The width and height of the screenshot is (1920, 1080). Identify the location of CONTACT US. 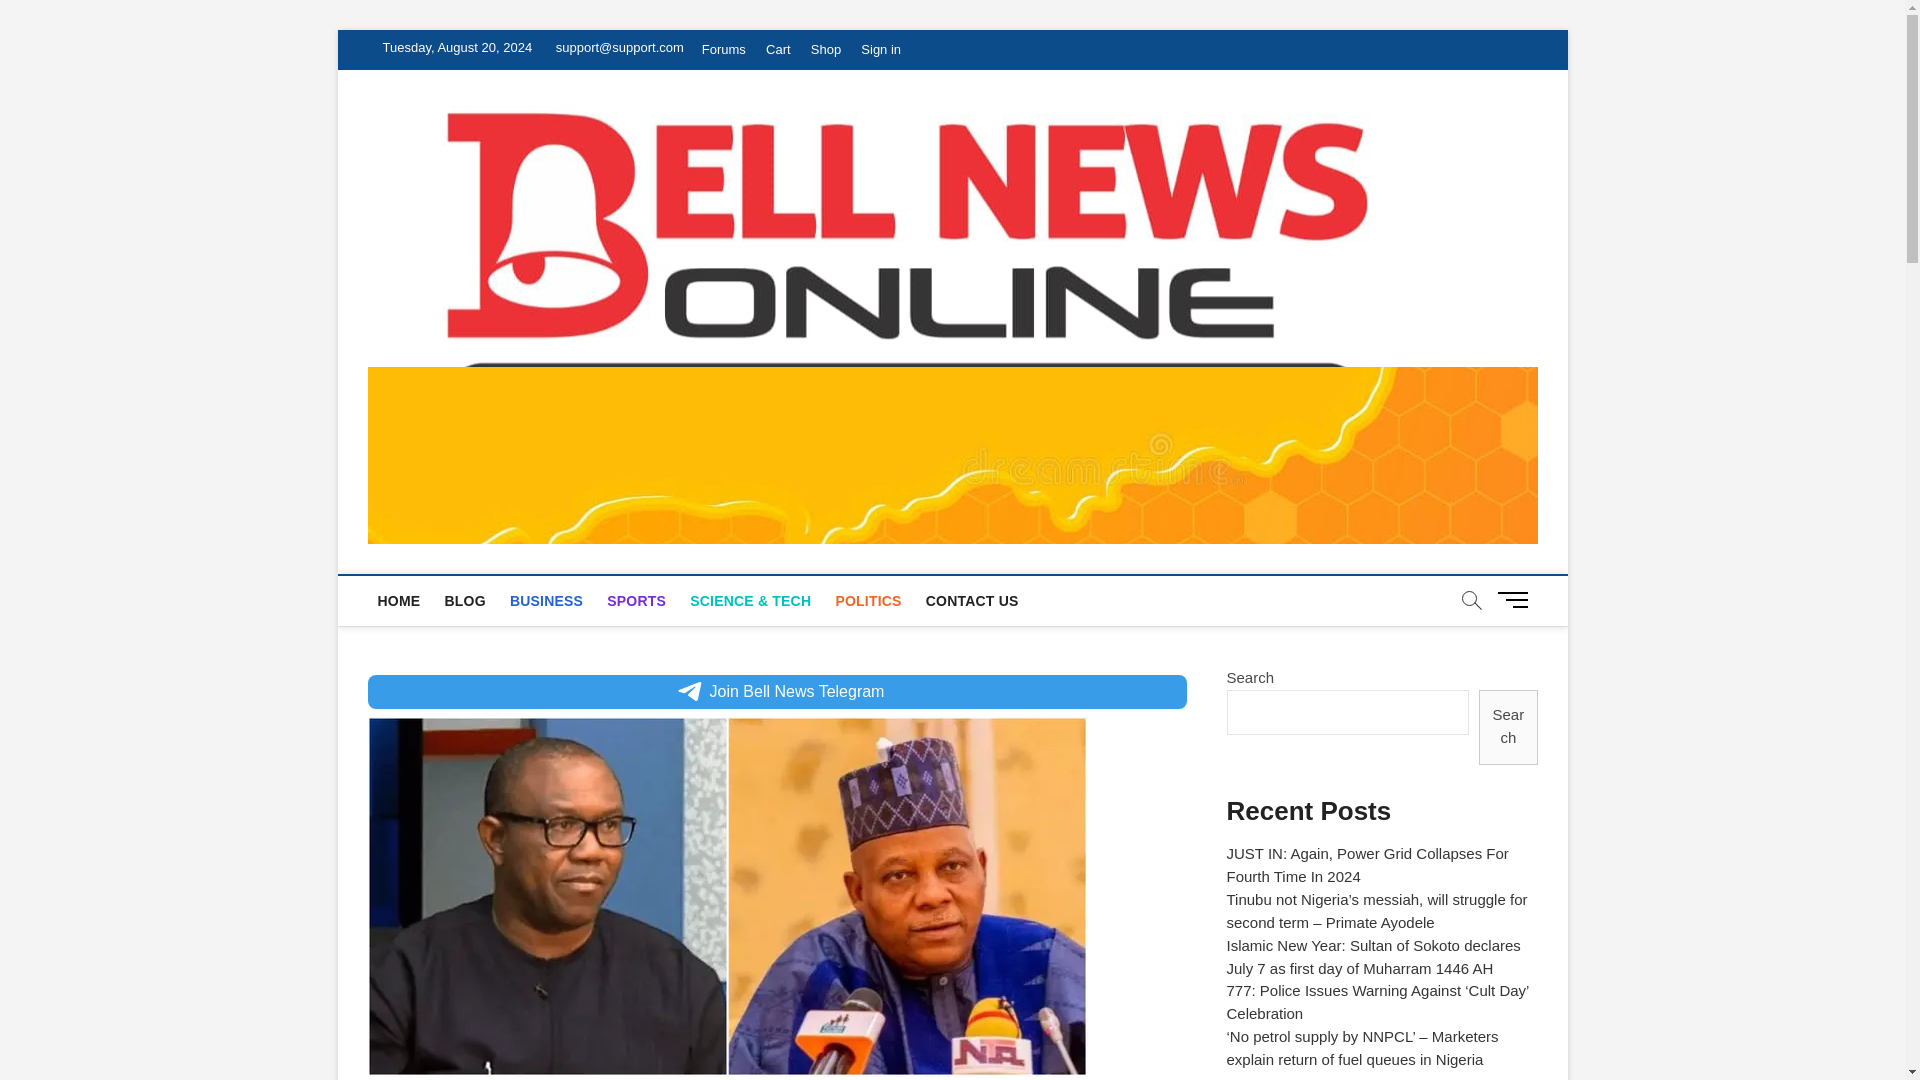
(972, 600).